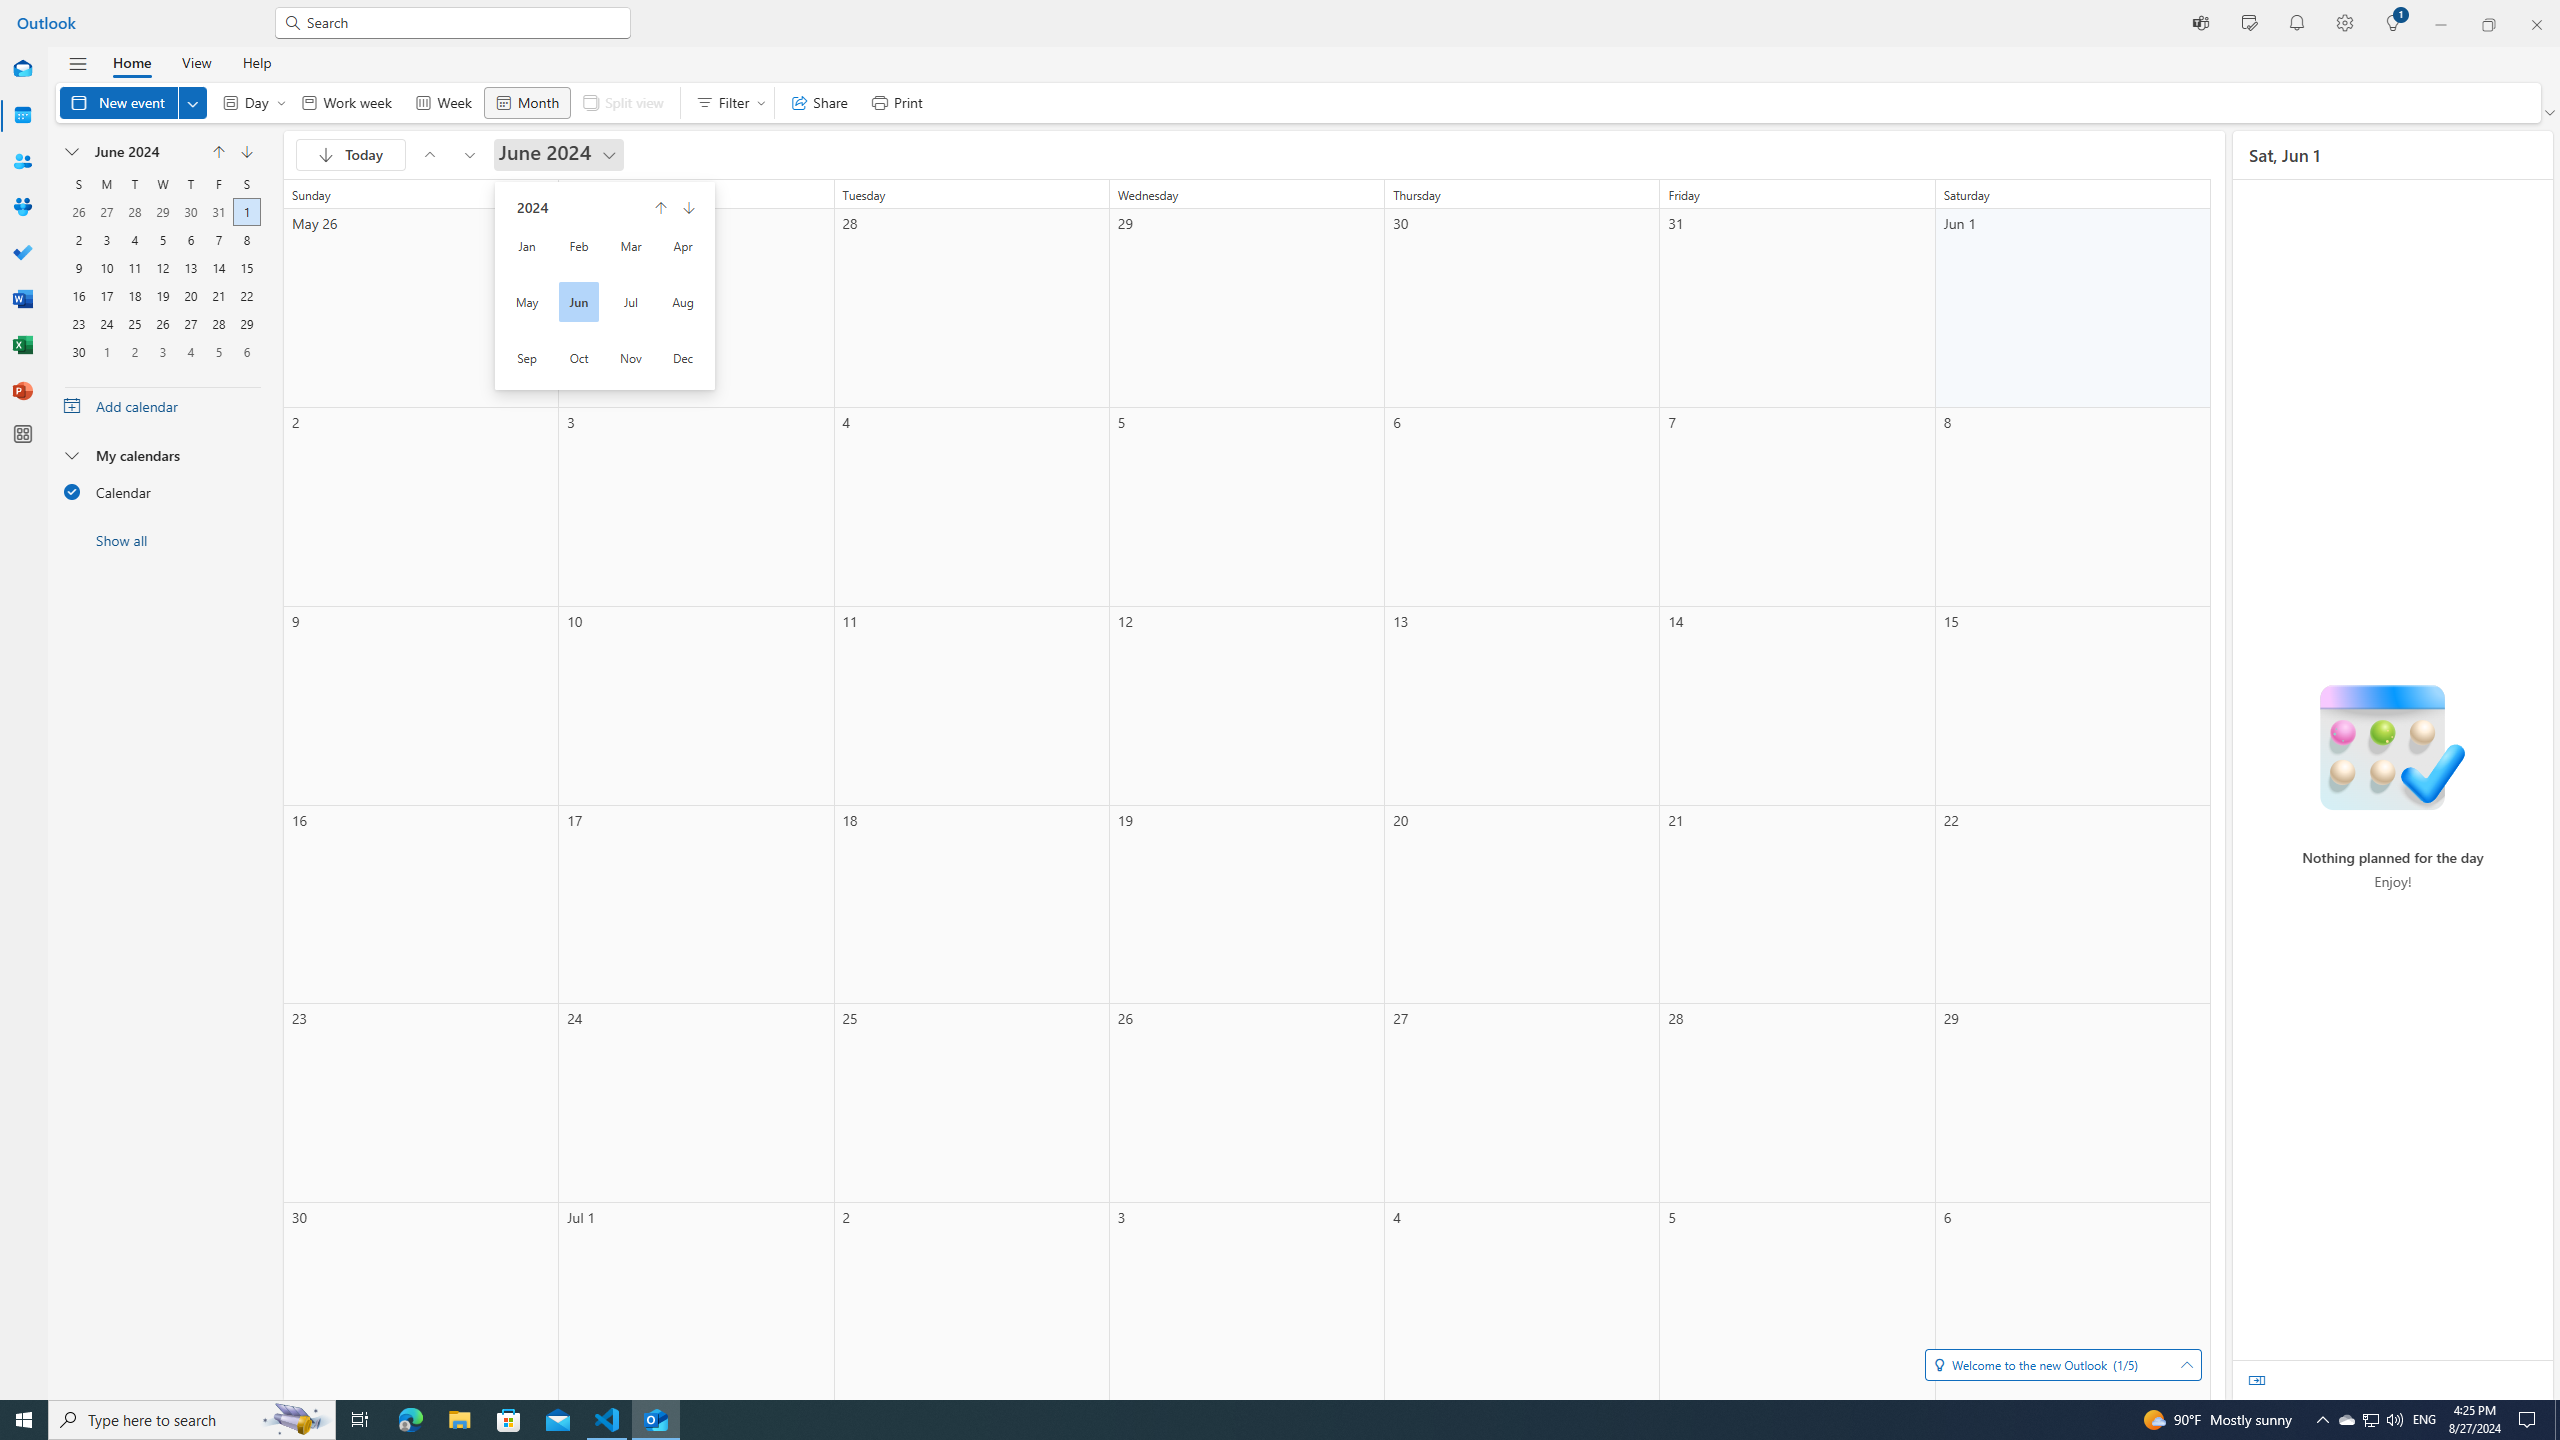  I want to click on 15, June, 2024, so click(246, 266).